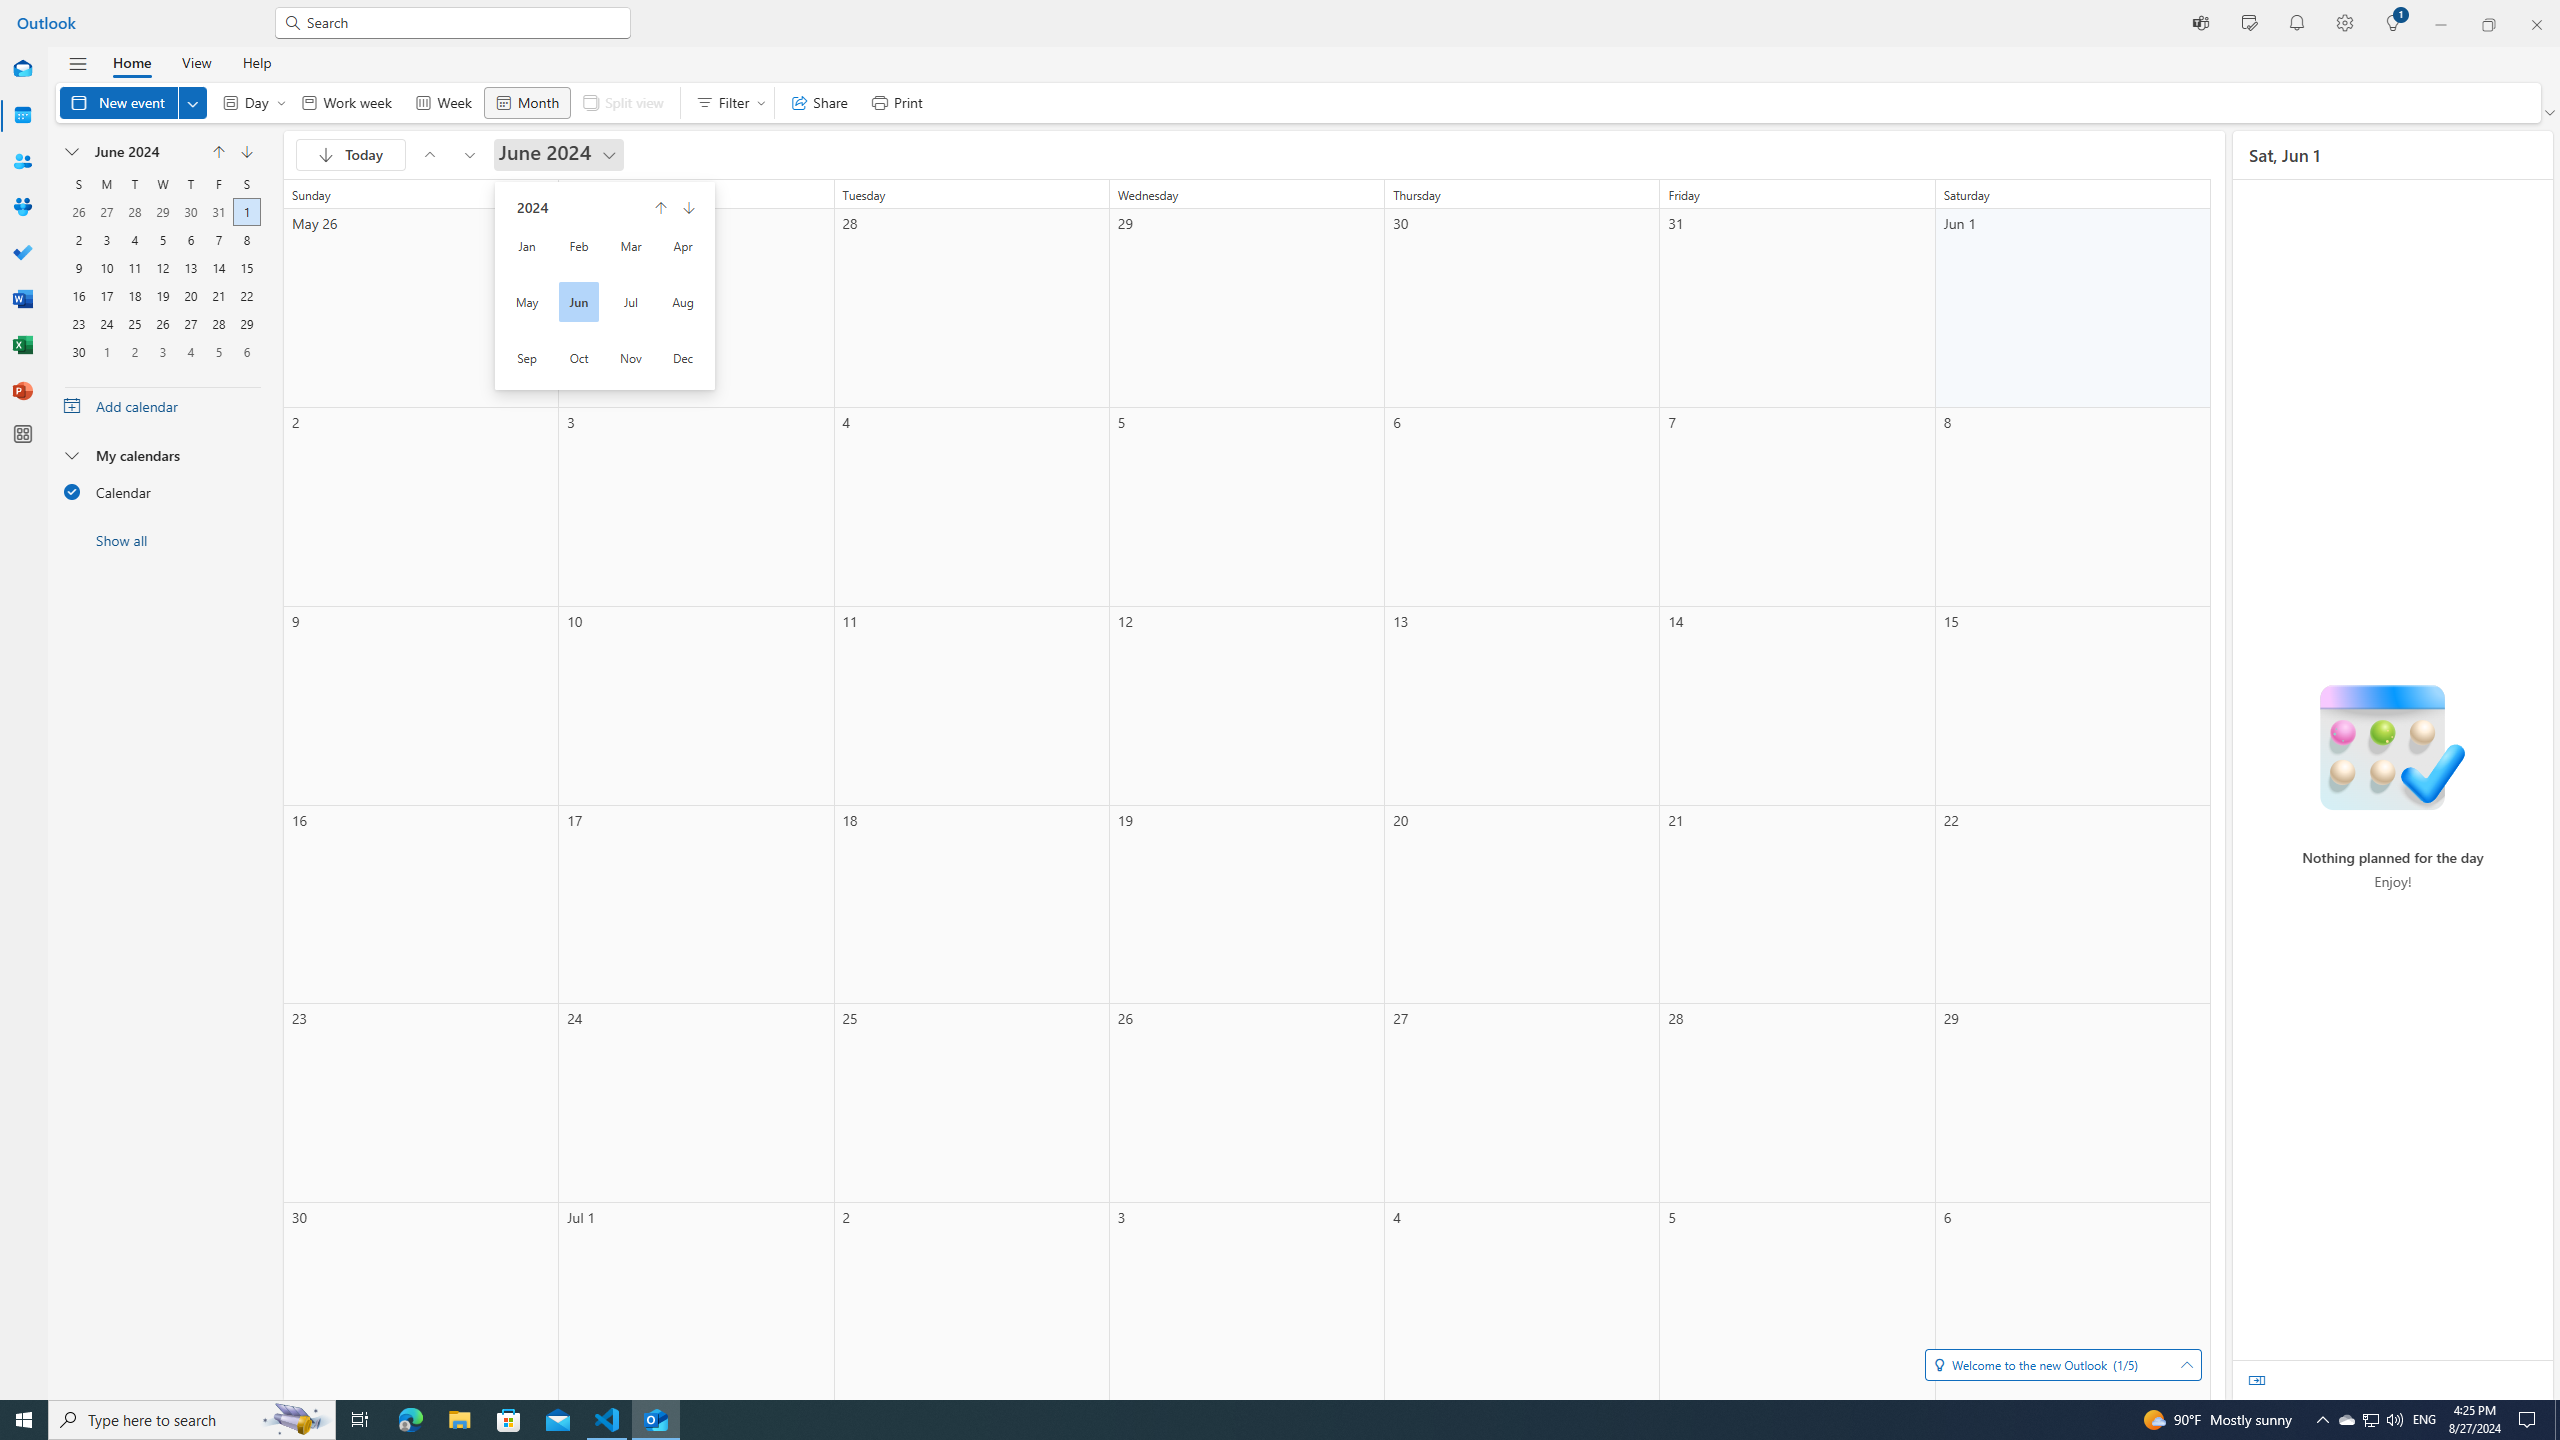  I want to click on 15, June, 2024, so click(246, 266).